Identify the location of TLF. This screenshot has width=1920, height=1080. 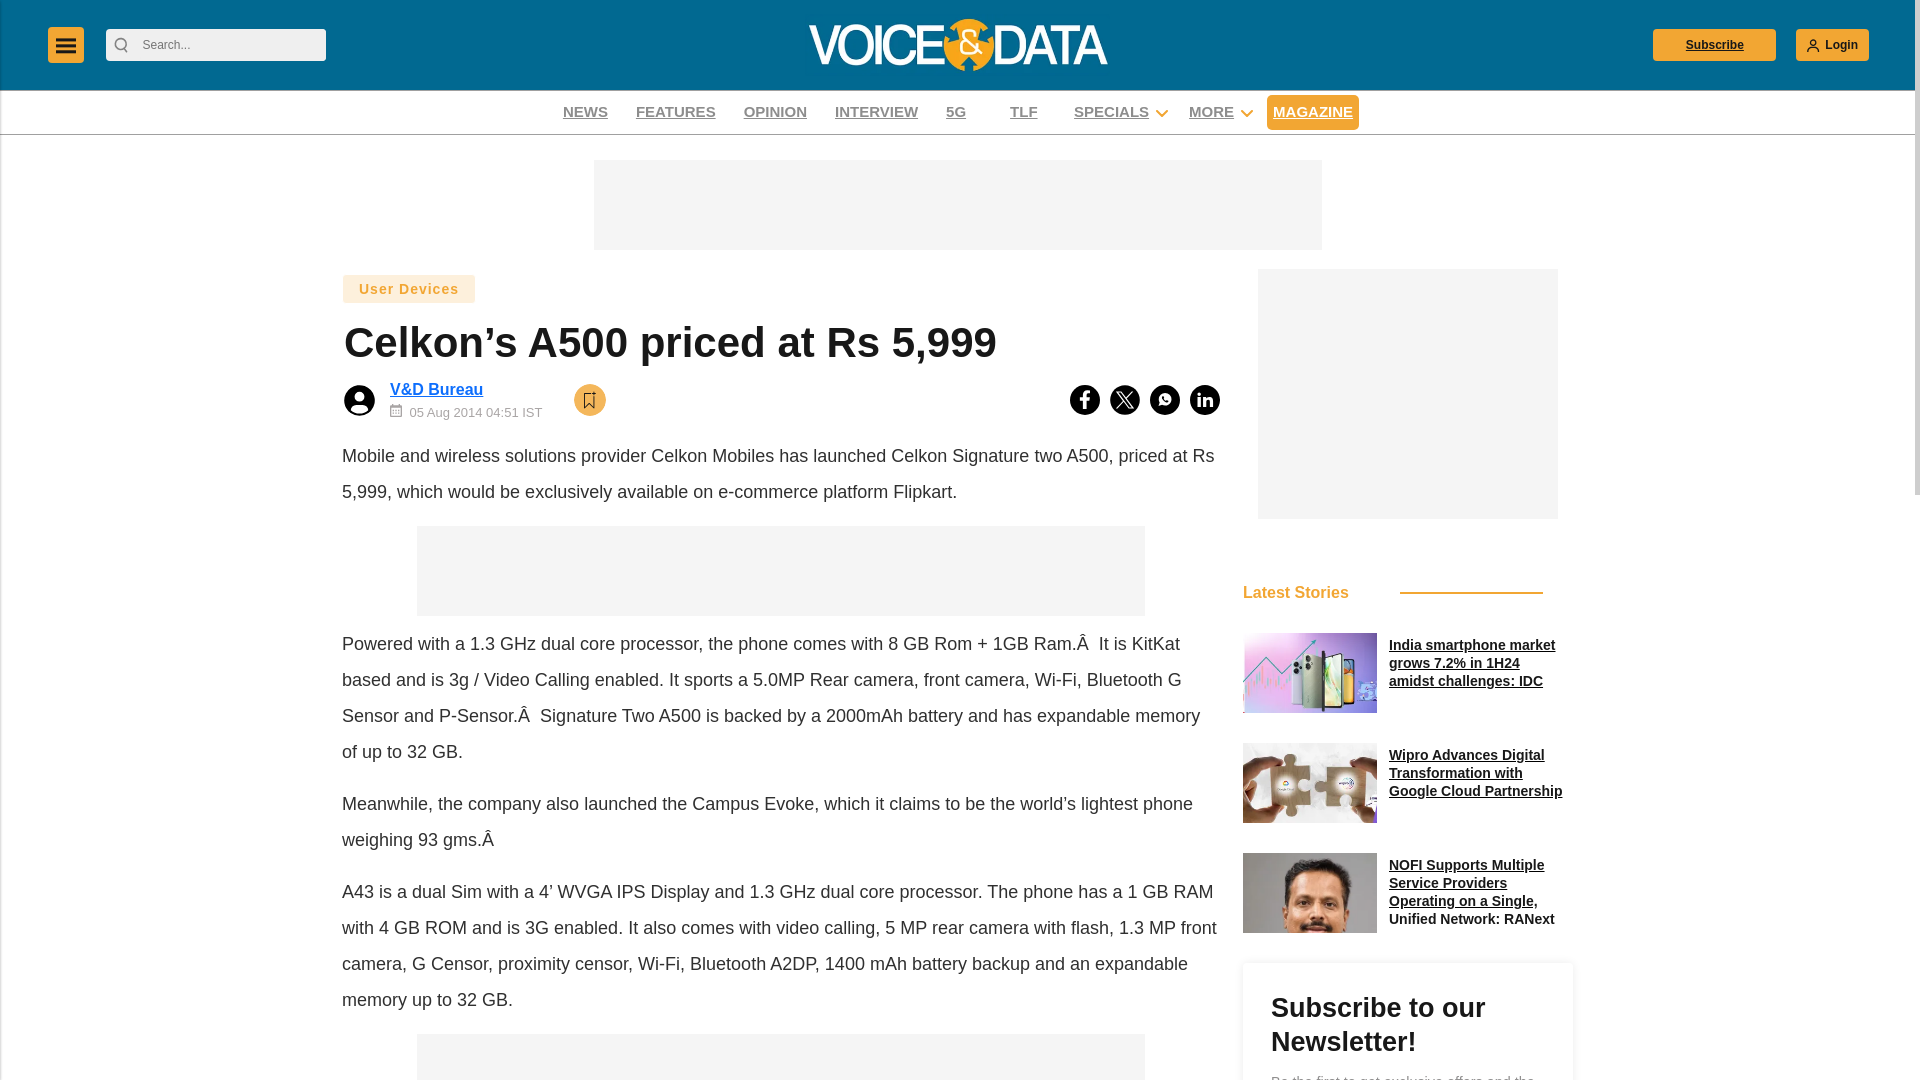
(1027, 112).